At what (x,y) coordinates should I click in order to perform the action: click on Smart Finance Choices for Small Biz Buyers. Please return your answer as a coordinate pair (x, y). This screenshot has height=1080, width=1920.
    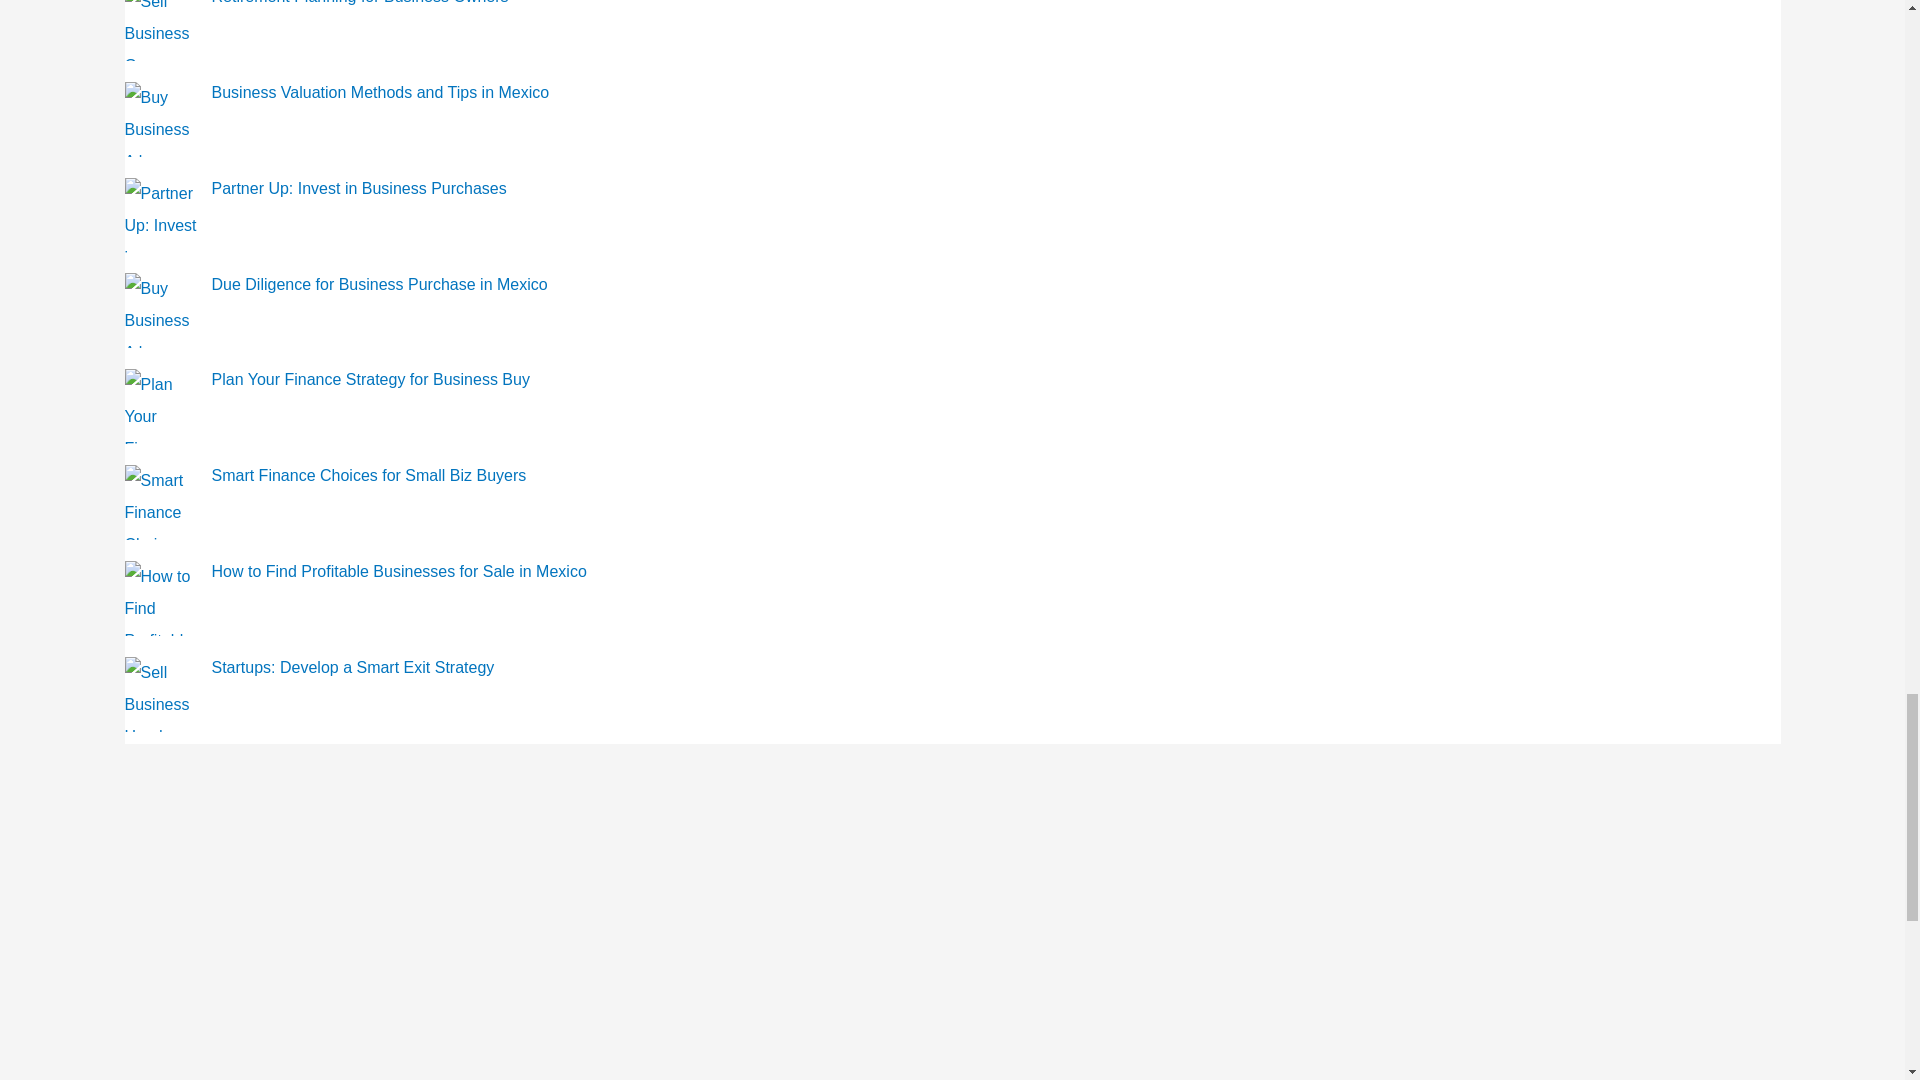
    Looking at the image, I should click on (368, 474).